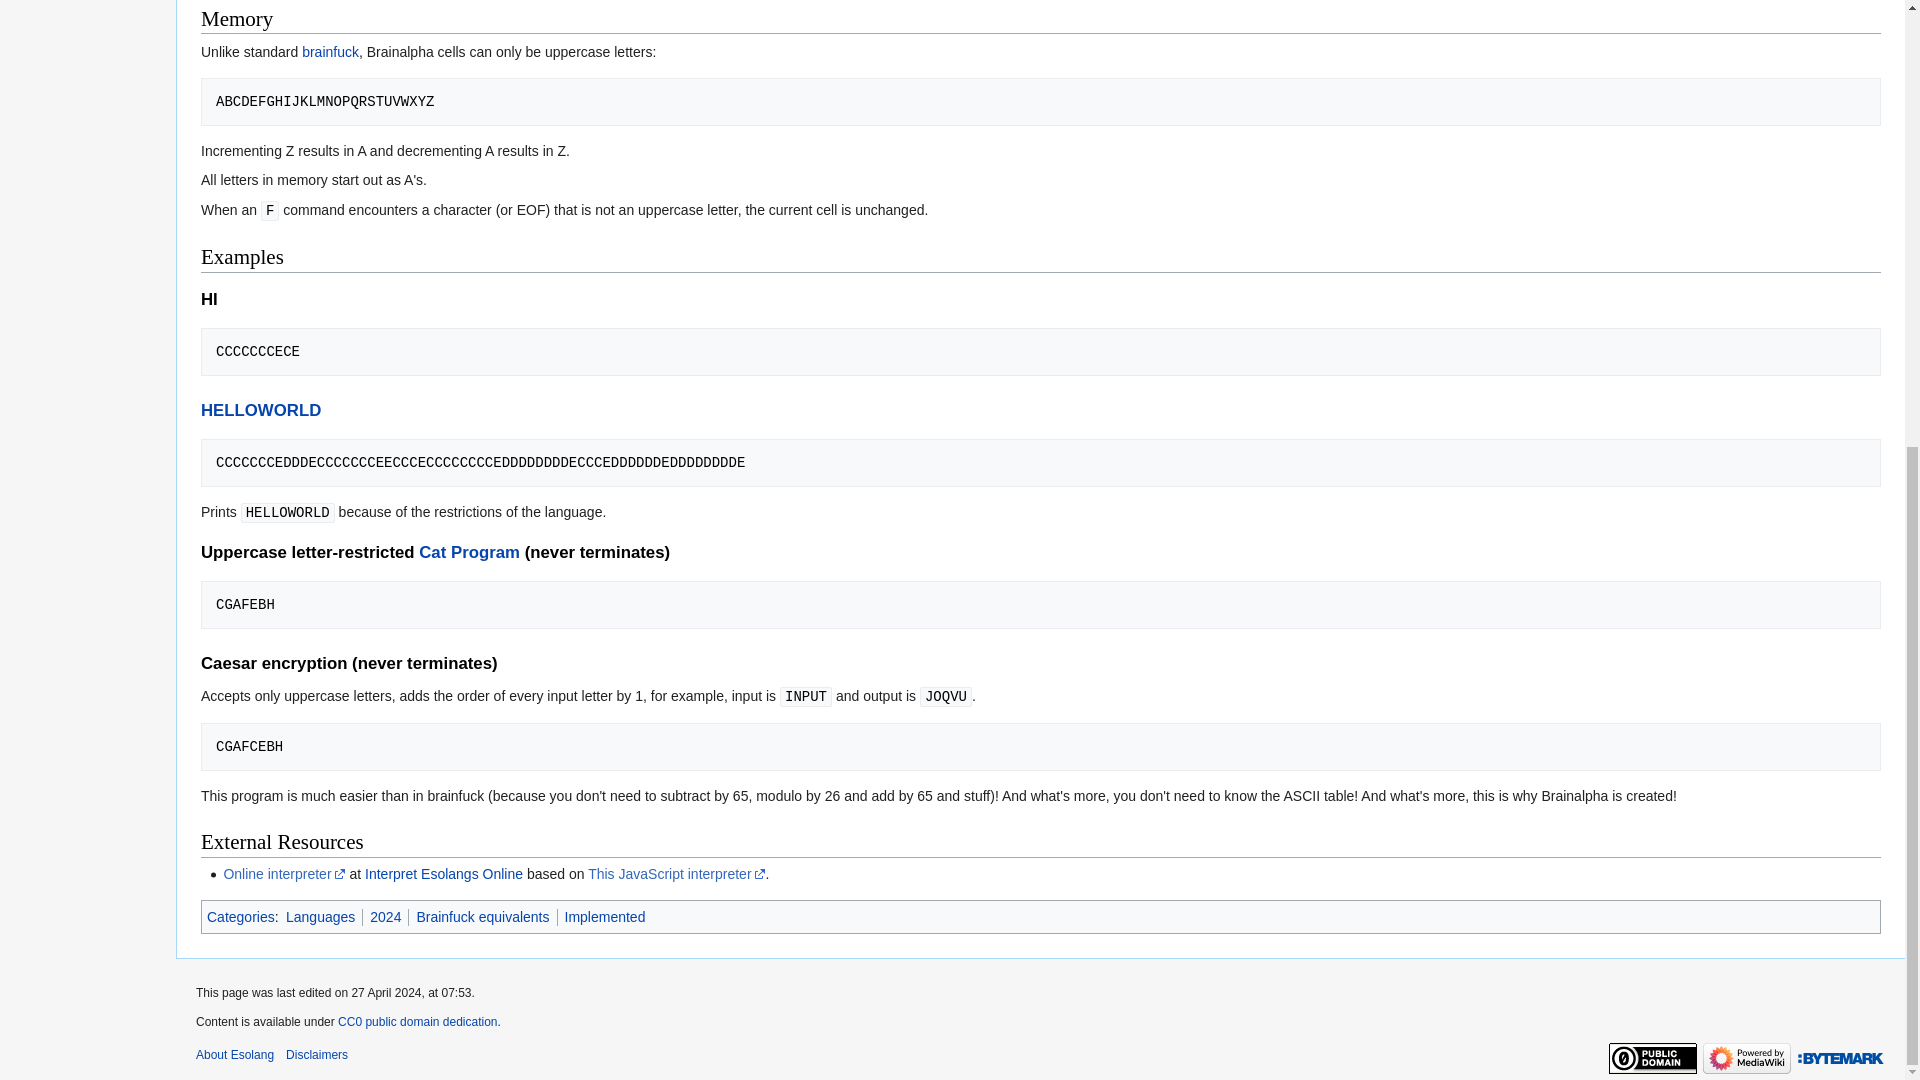  I want to click on Category:2024, so click(386, 916).